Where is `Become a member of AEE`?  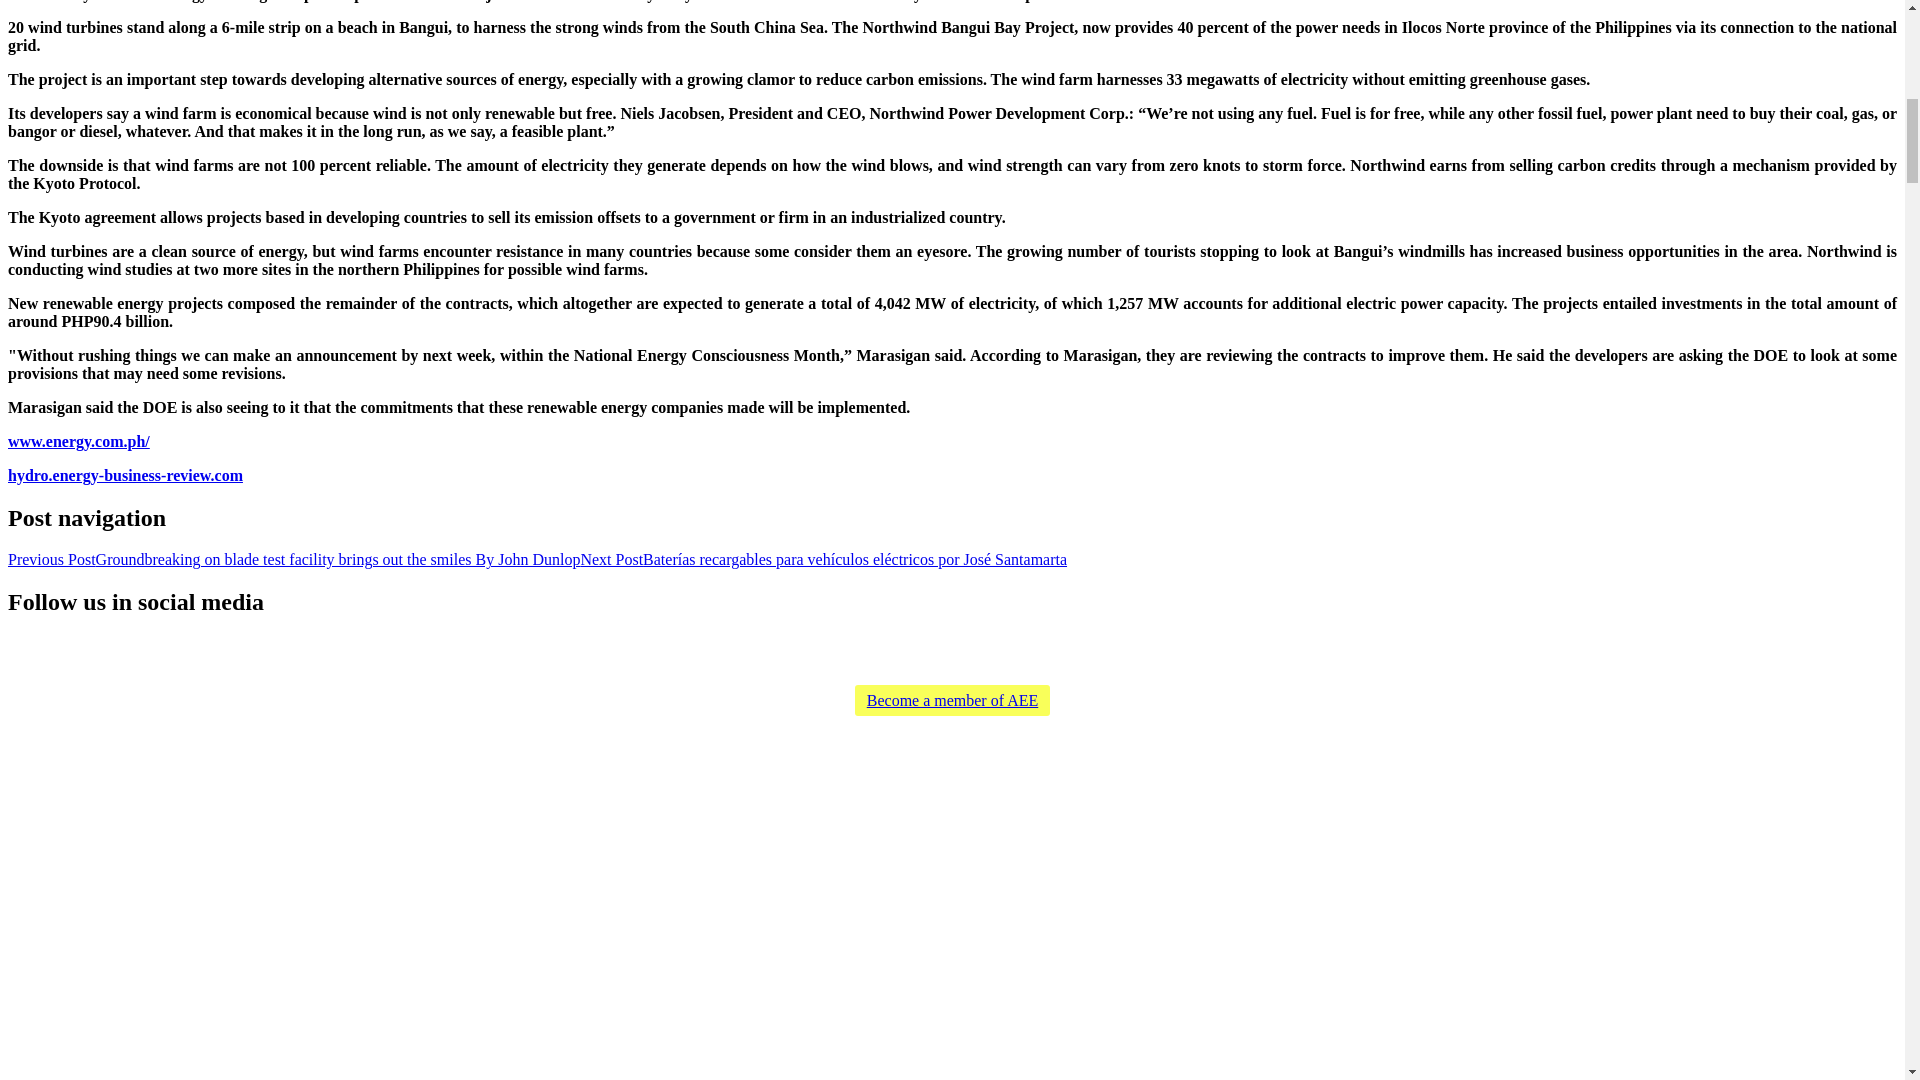
Become a member of AEE is located at coordinates (952, 700).